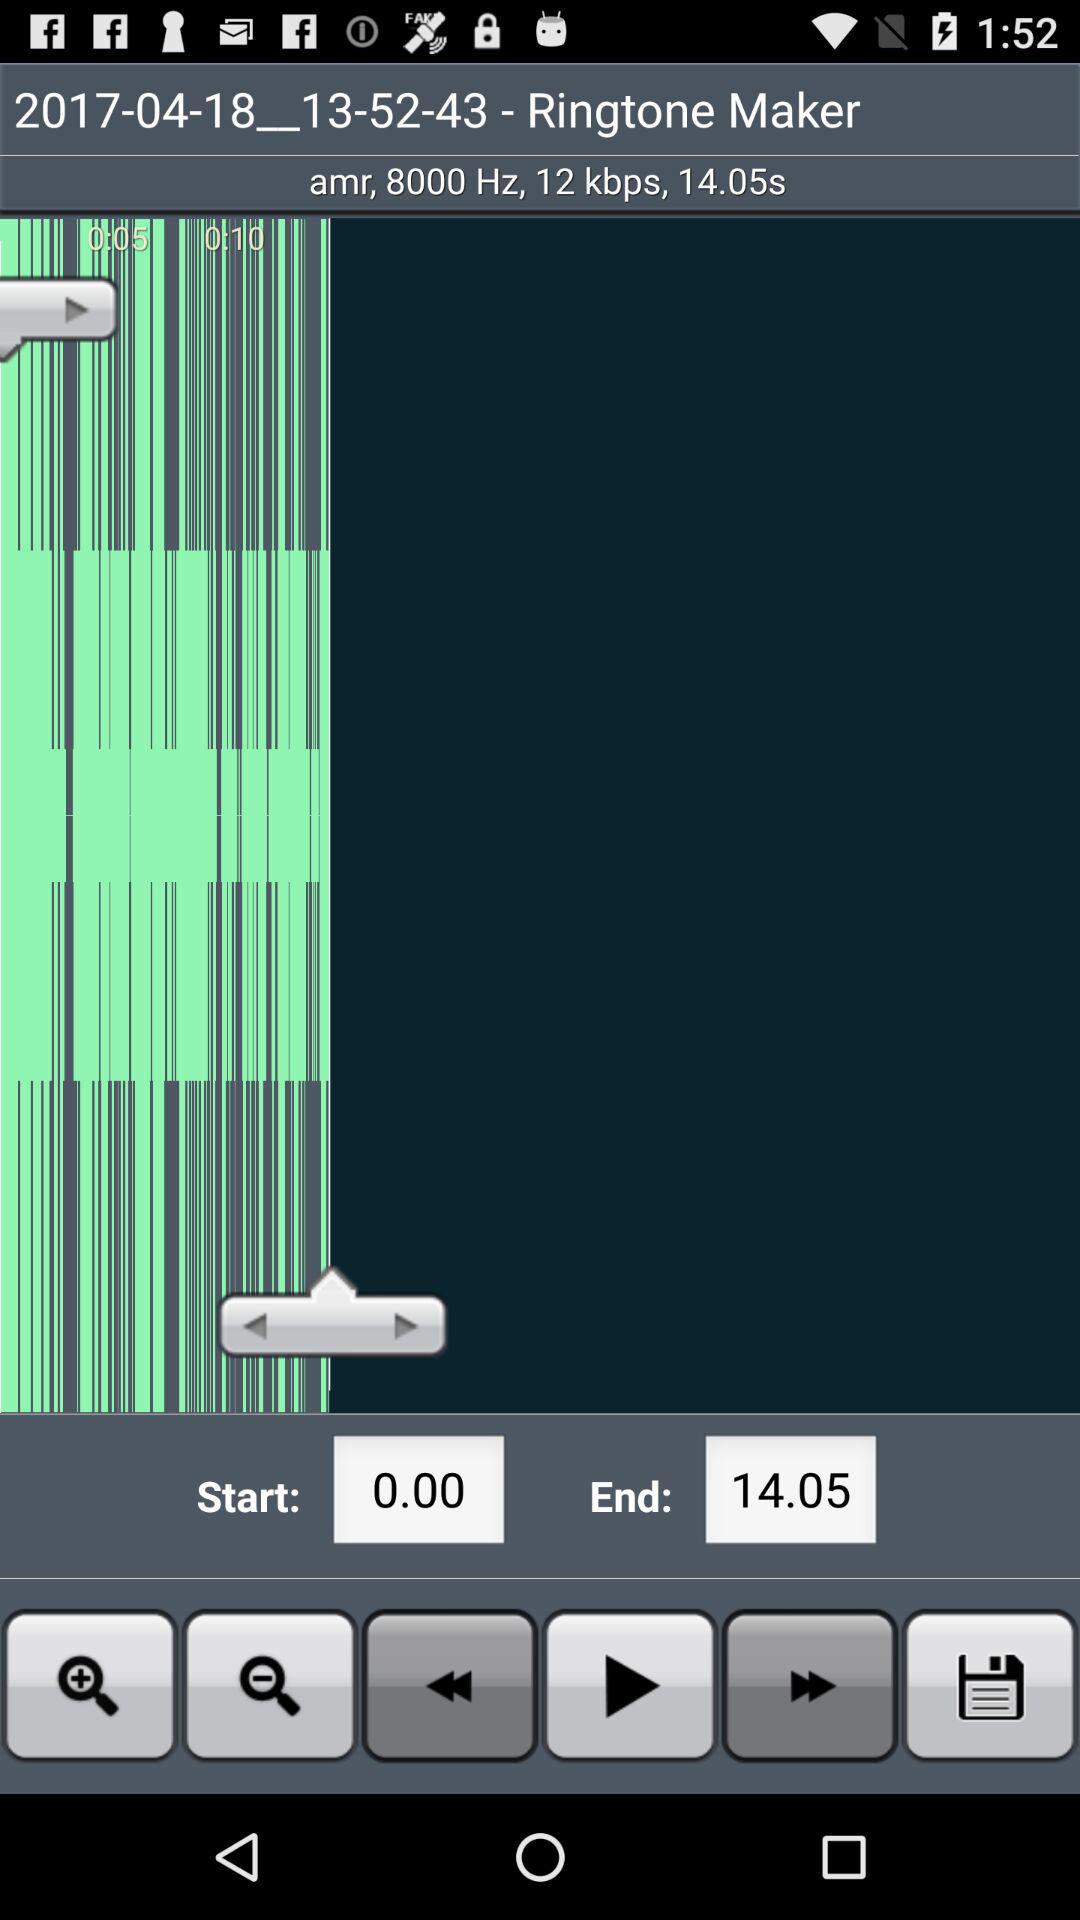  What do you see at coordinates (450, 1686) in the screenshot?
I see `go back` at bounding box center [450, 1686].